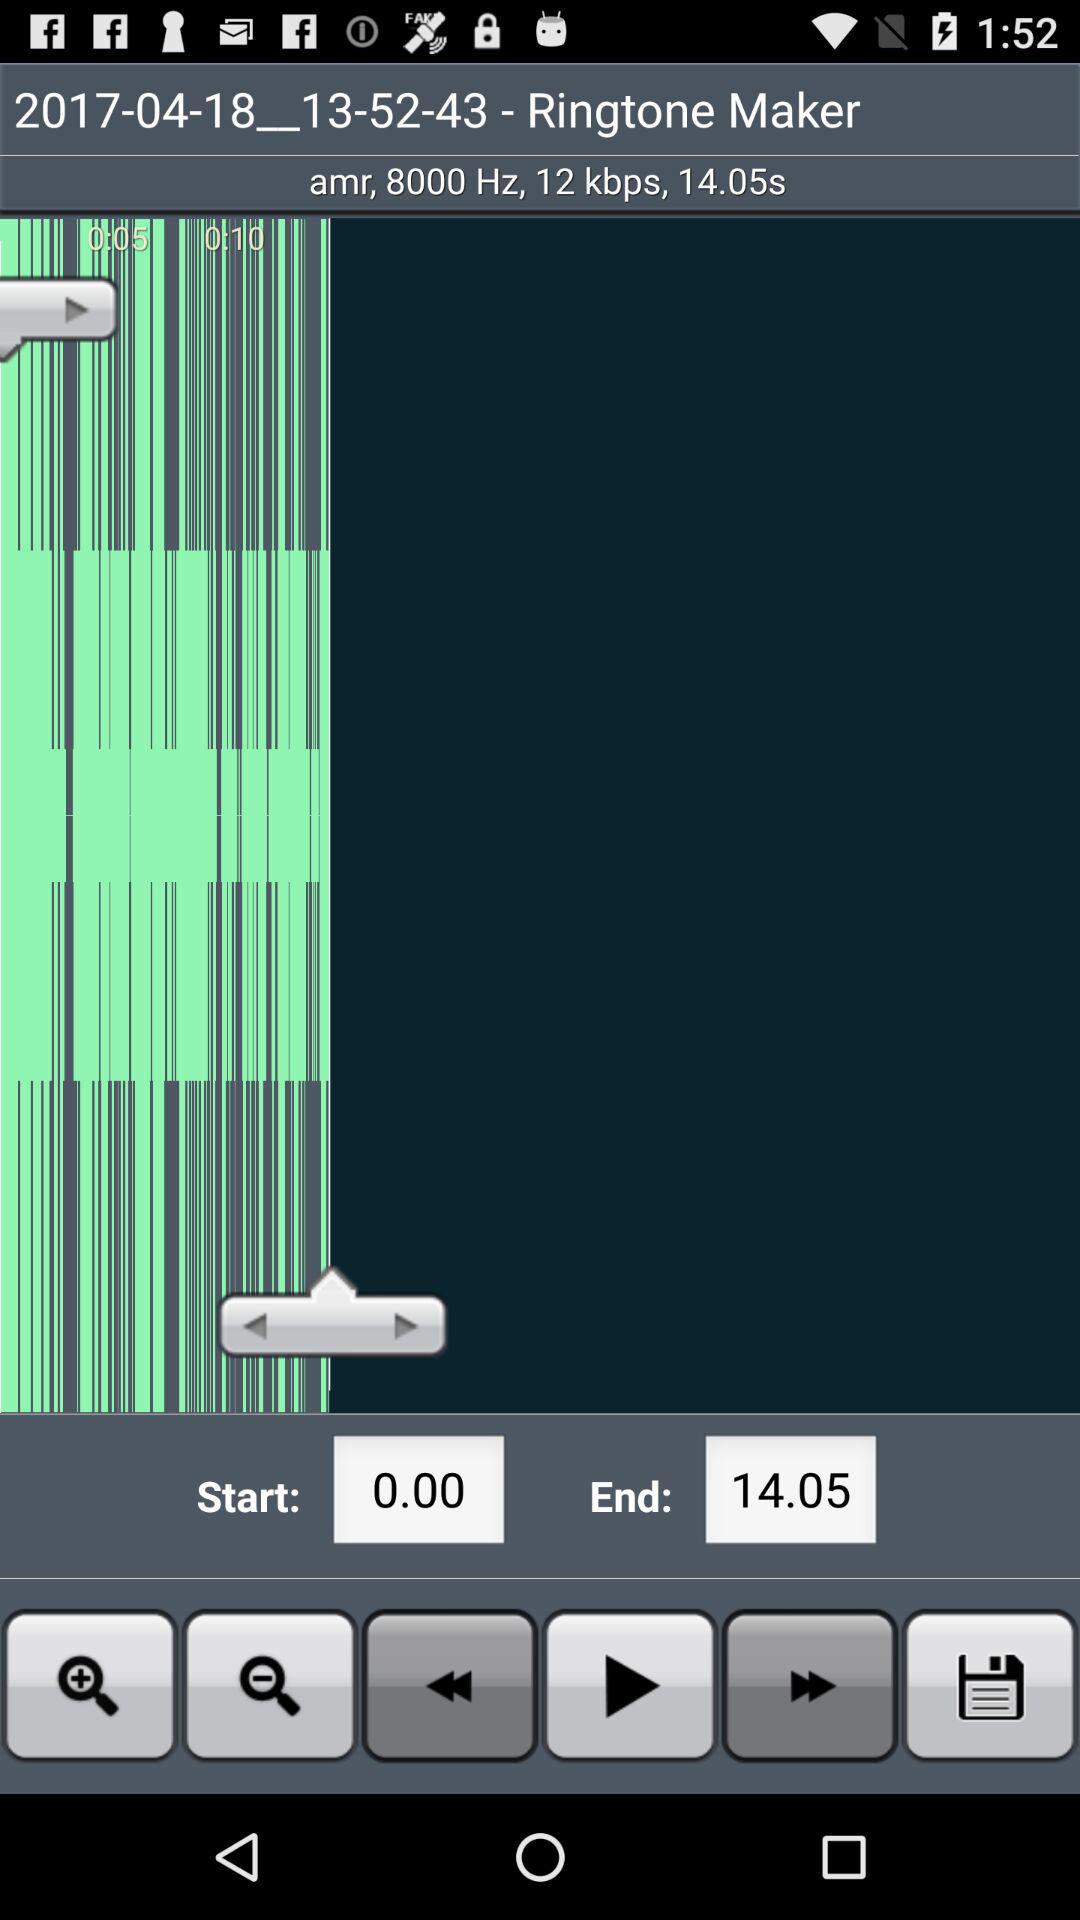  What do you see at coordinates (450, 1686) in the screenshot?
I see `go back` at bounding box center [450, 1686].